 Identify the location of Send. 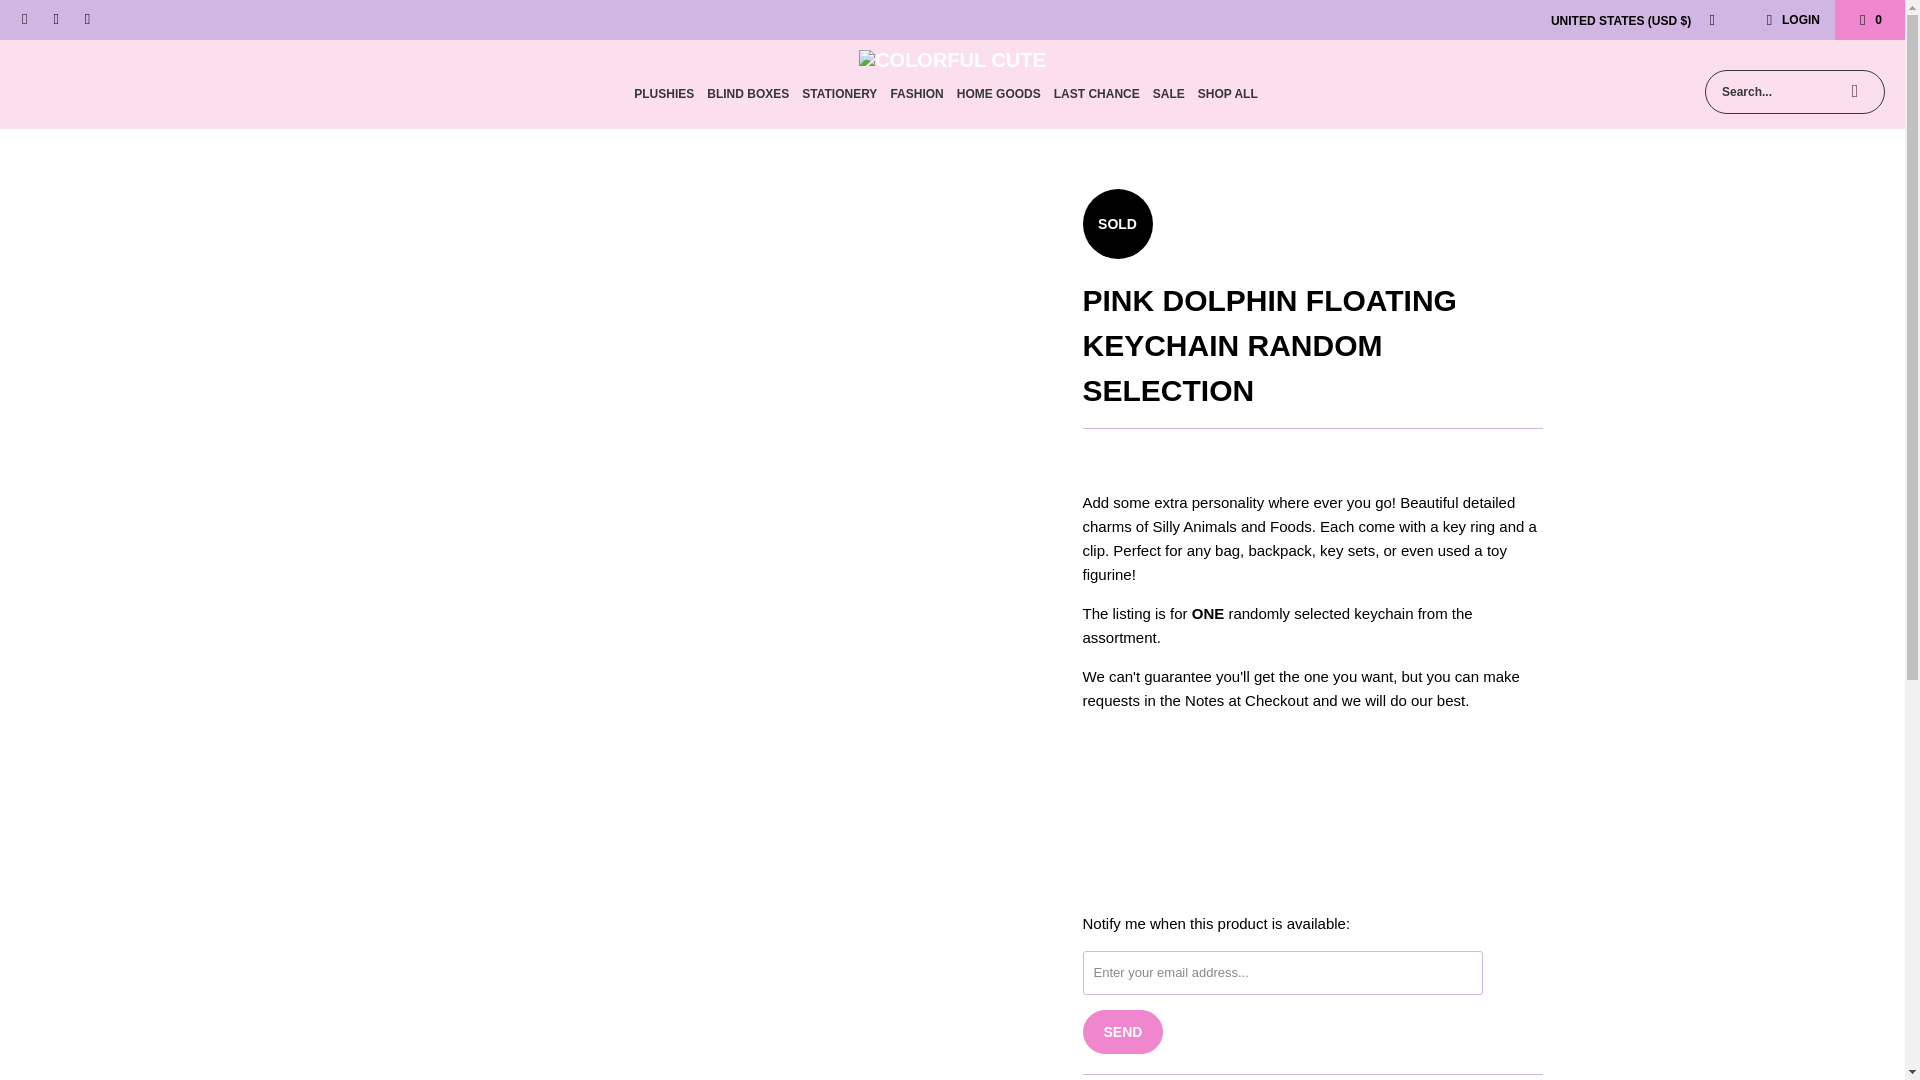
(1122, 1032).